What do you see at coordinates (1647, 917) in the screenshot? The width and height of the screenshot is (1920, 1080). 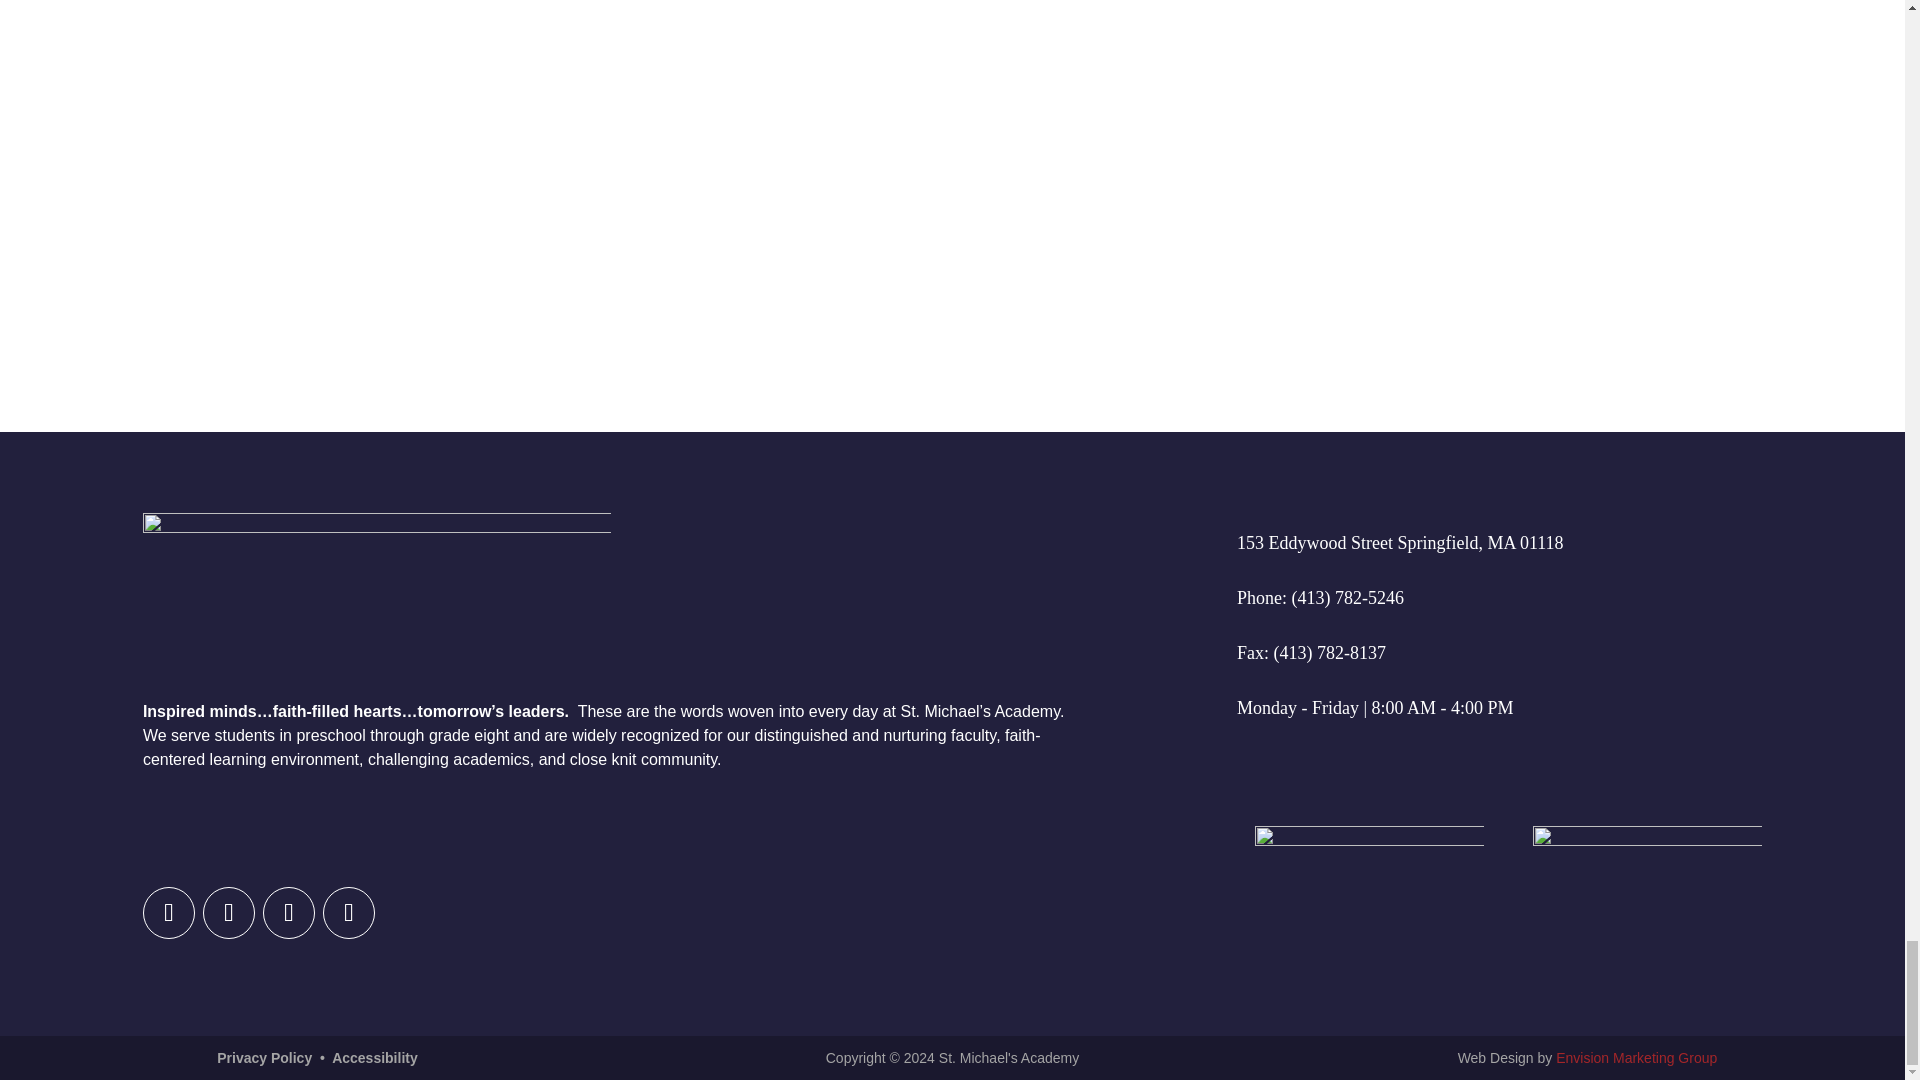 I see `Diocese-Springfield-MA` at bounding box center [1647, 917].